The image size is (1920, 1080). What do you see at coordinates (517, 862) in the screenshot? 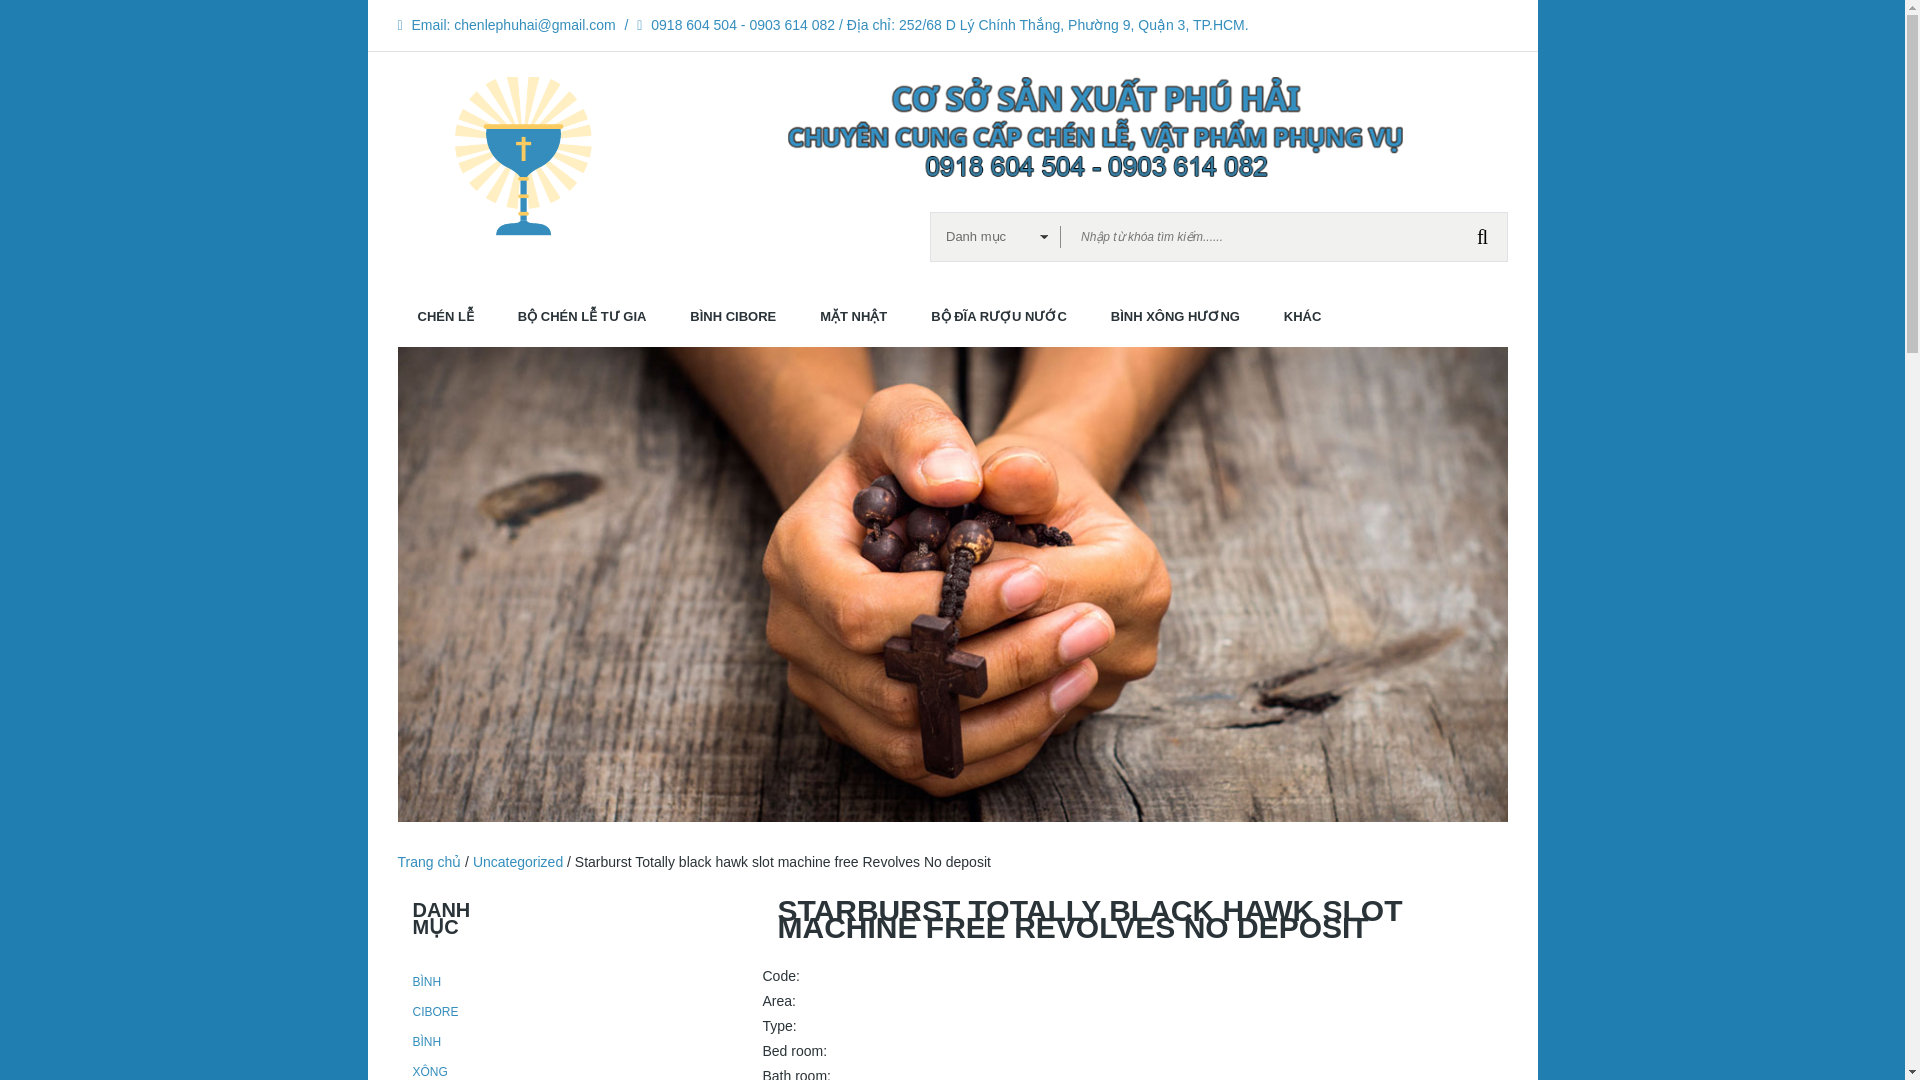
I see `Go to the Uncategorized category archives.` at bounding box center [517, 862].